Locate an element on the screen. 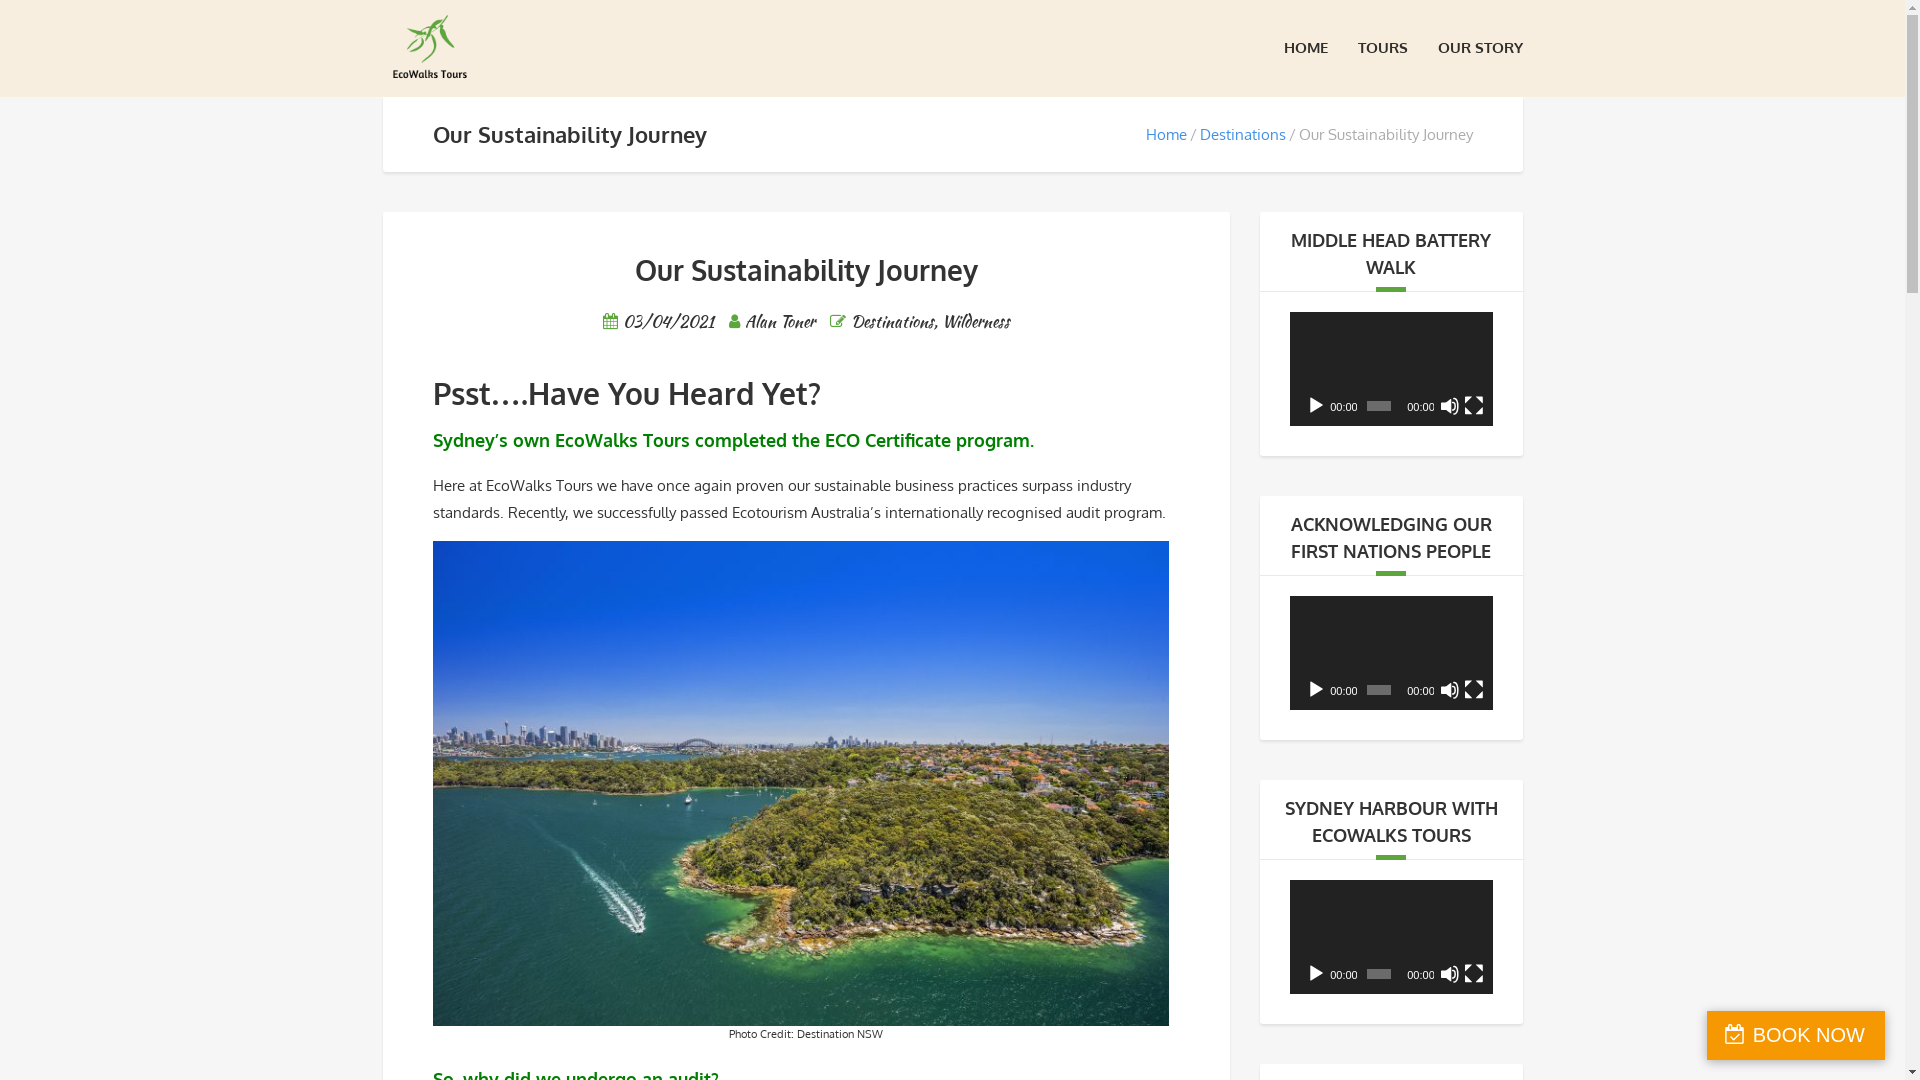  Mute is located at coordinates (1450, 974).